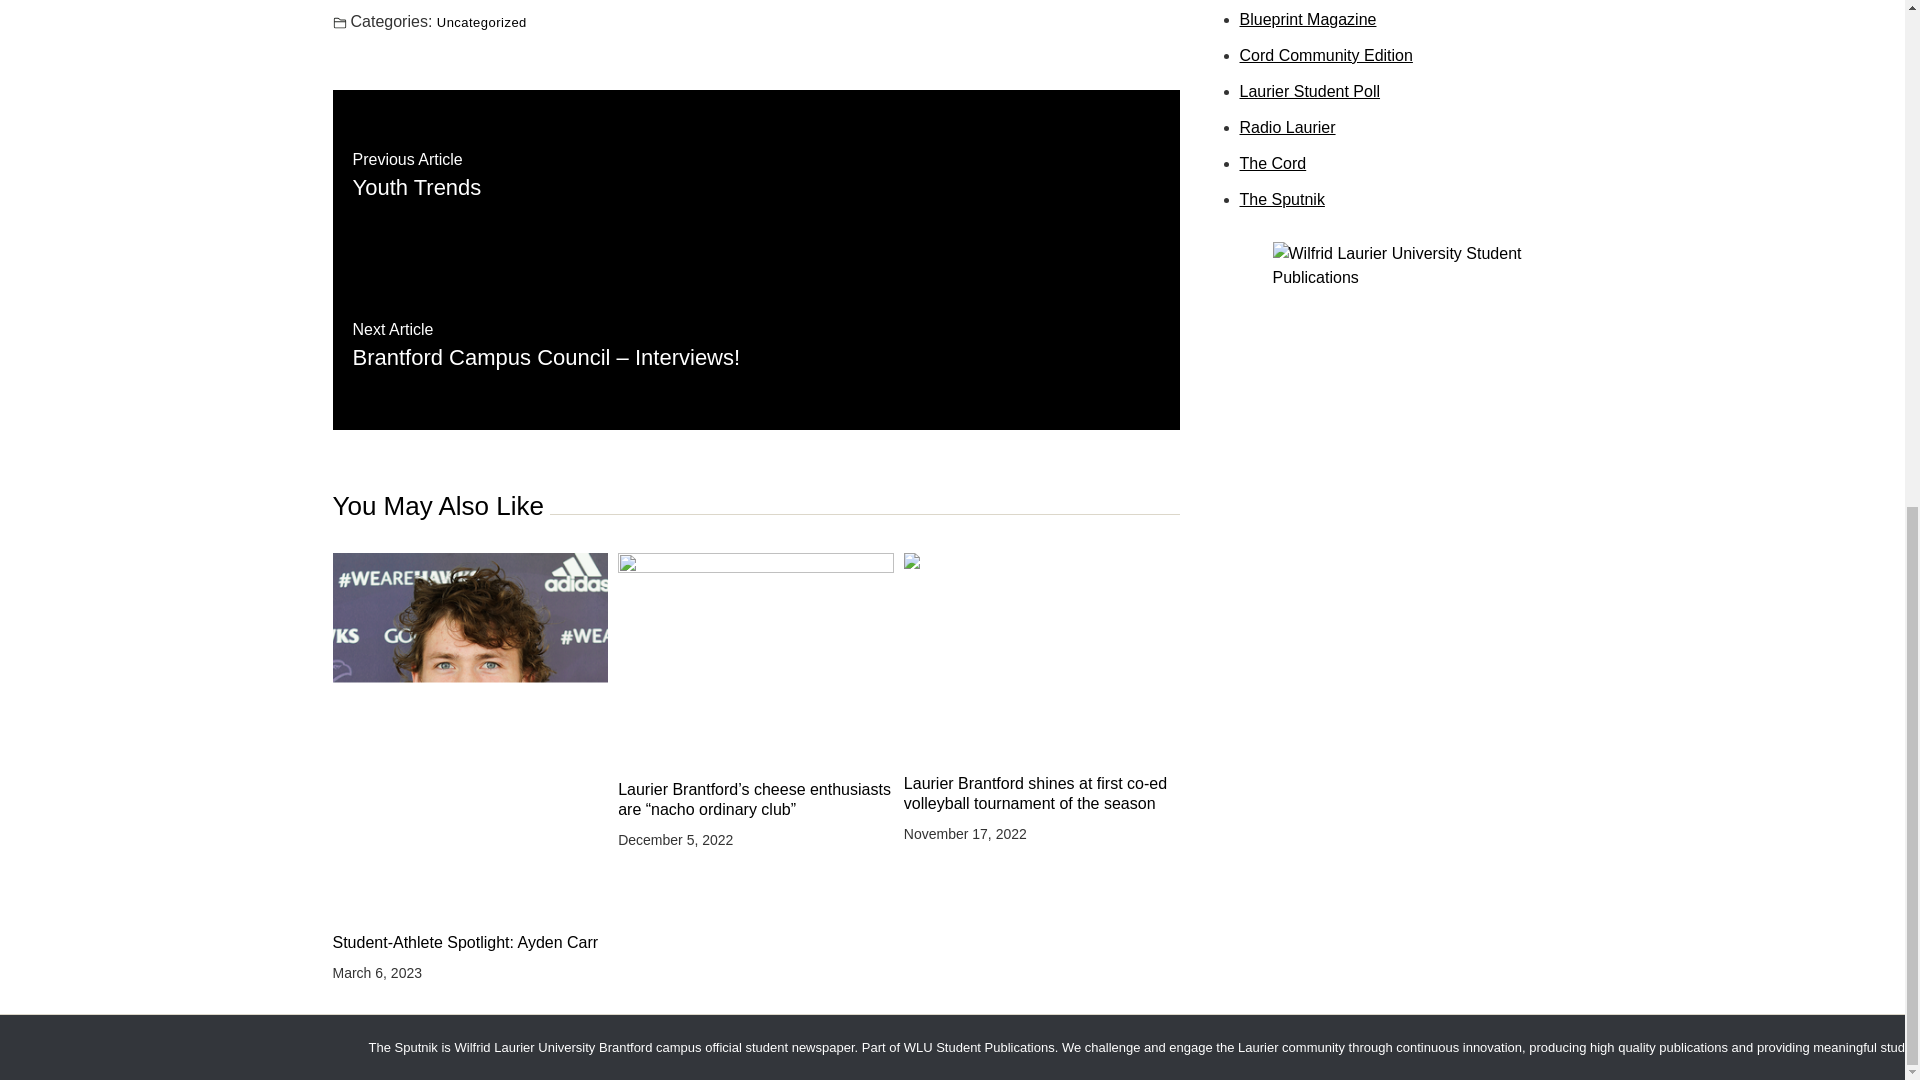 The height and width of the screenshot is (1080, 1920). Describe the element at coordinates (1326, 55) in the screenshot. I see `Cord Community Edition` at that location.